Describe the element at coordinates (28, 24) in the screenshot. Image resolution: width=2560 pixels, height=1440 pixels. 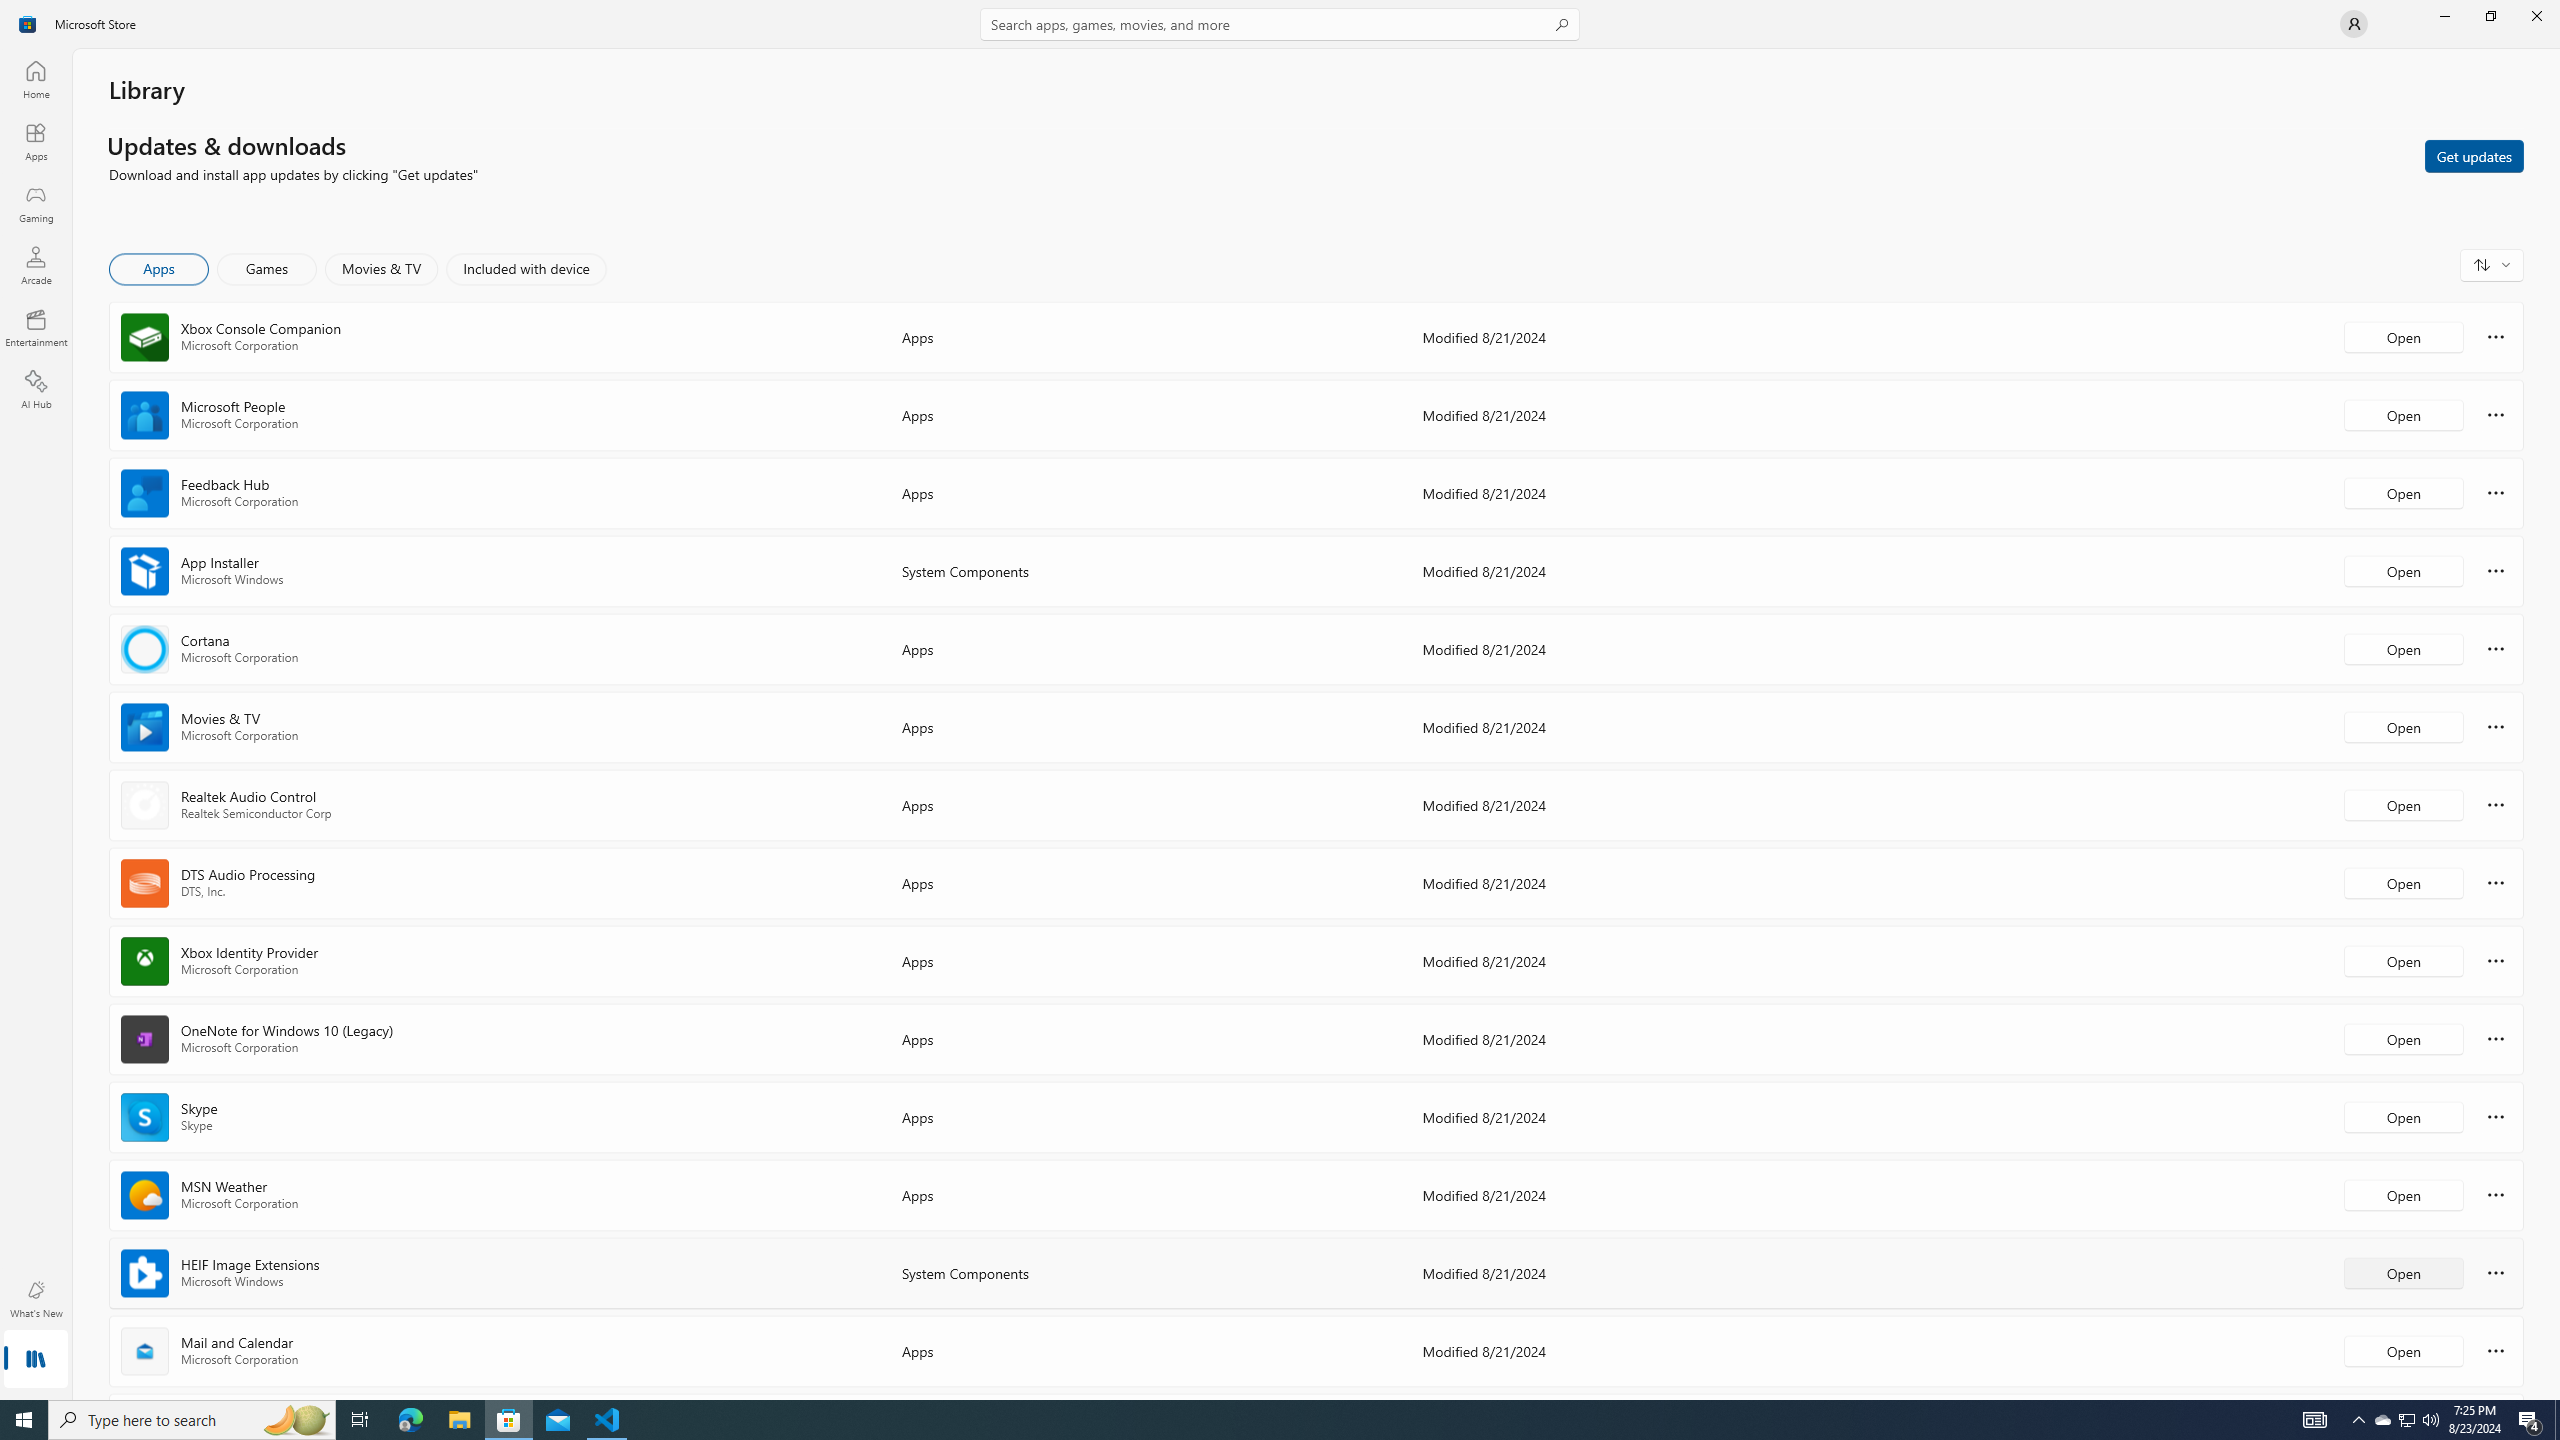
I see `Class: Image` at that location.